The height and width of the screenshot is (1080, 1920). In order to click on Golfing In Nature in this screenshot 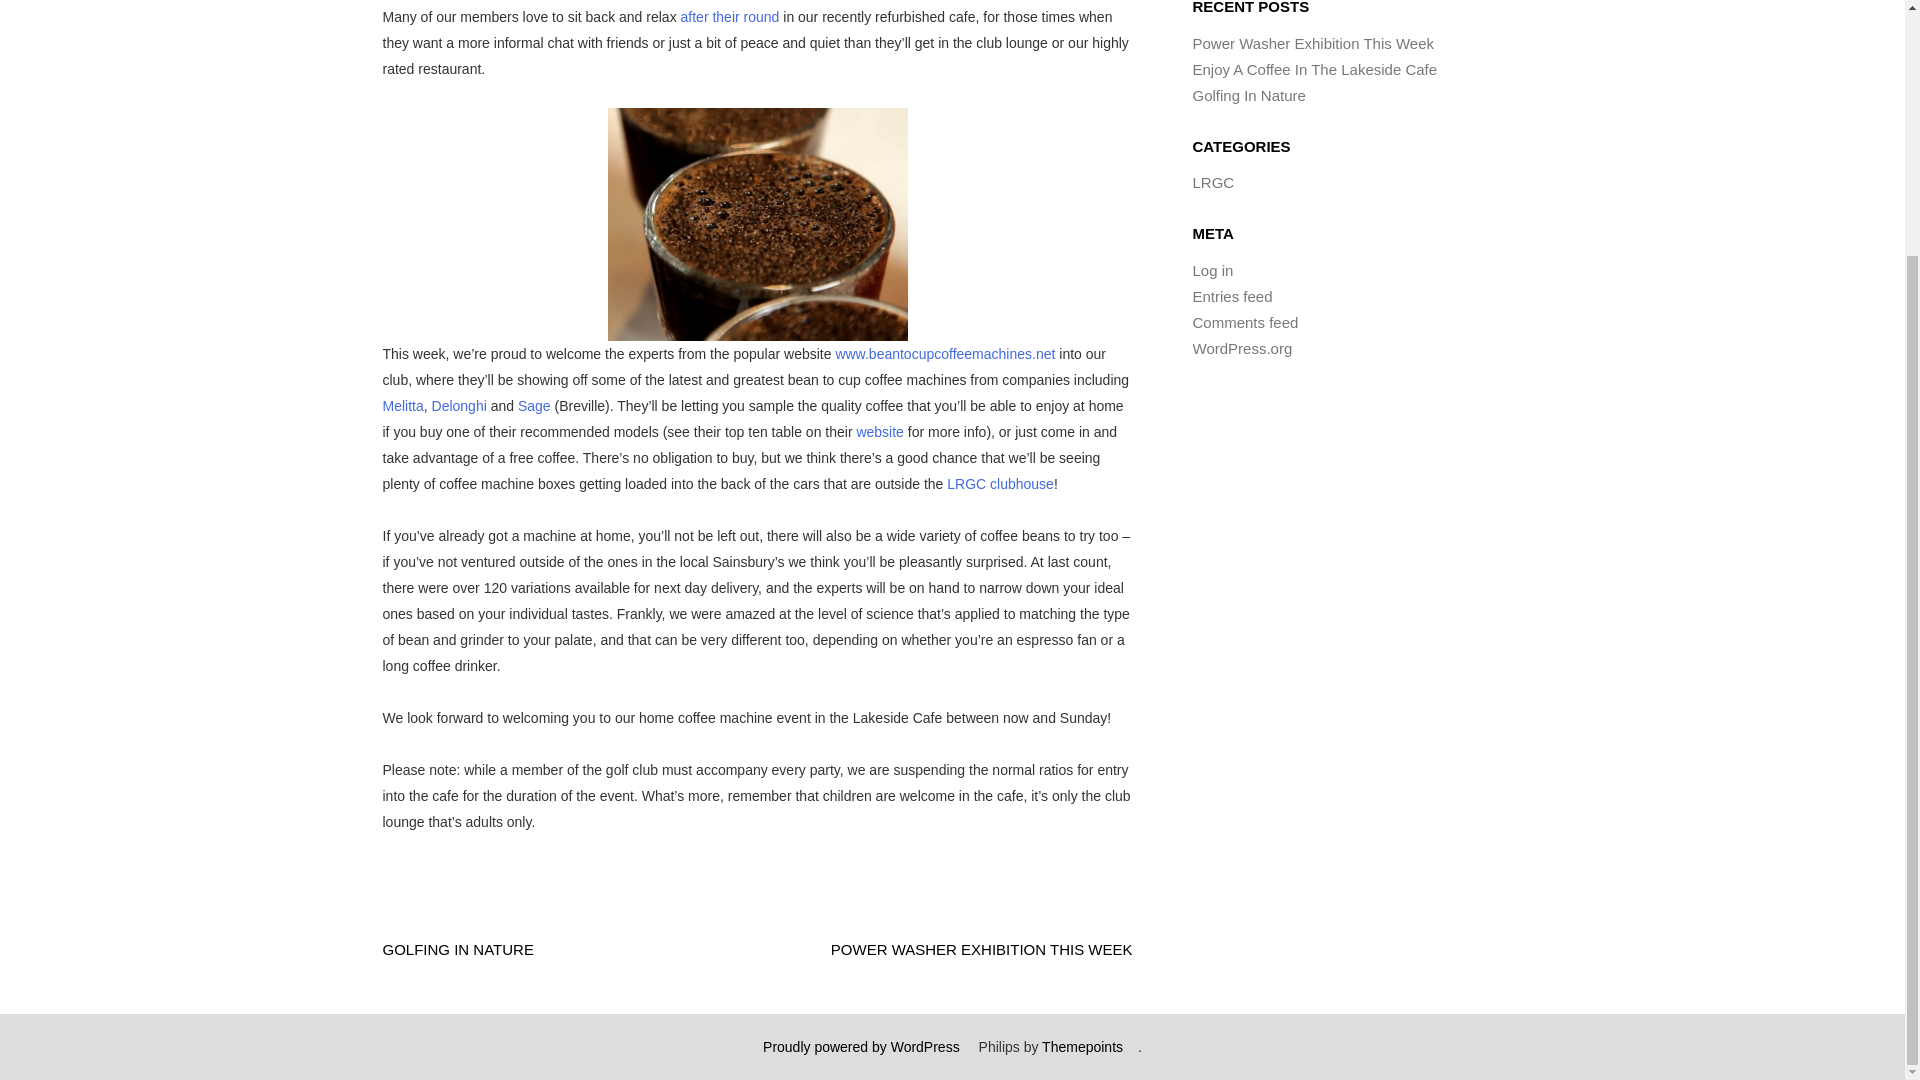, I will do `click(1248, 95)`.